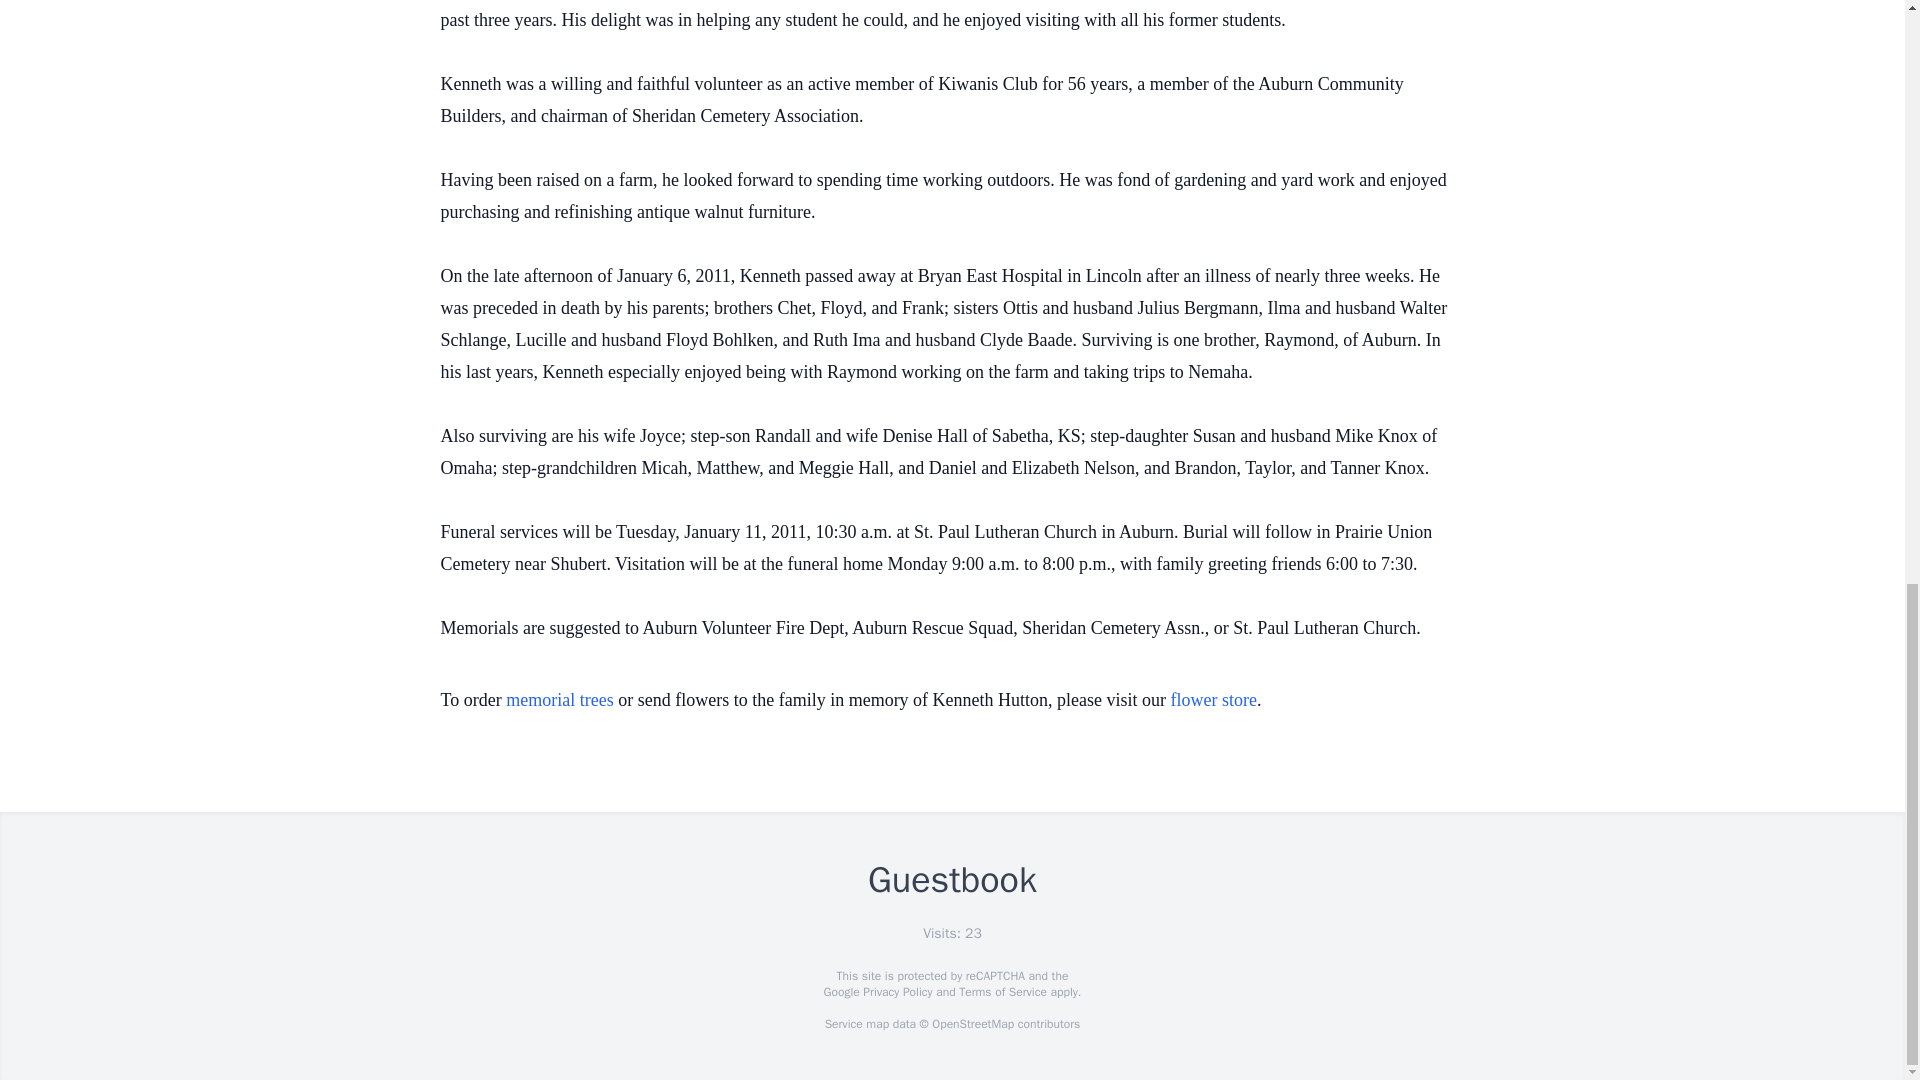  I want to click on memorial trees, so click(559, 700).